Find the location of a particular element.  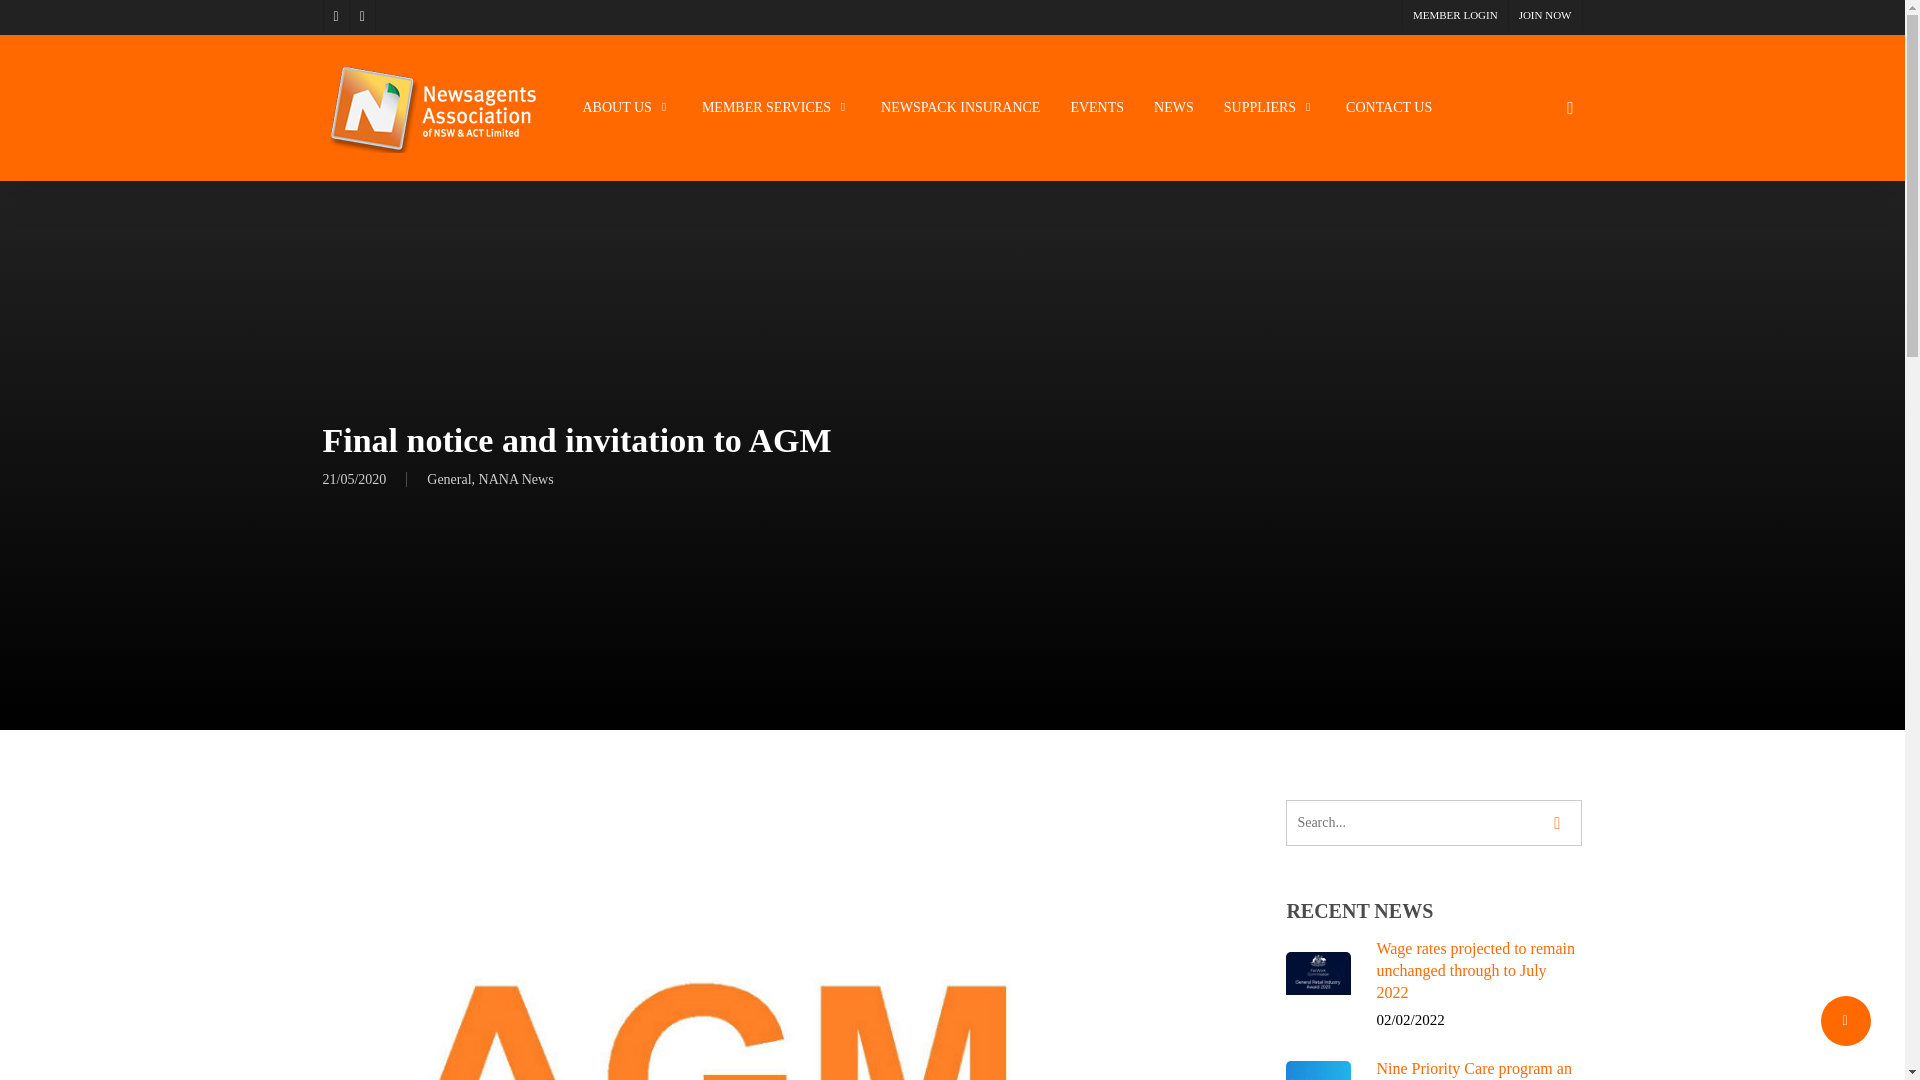

LINKEDIN is located at coordinates (362, 16).